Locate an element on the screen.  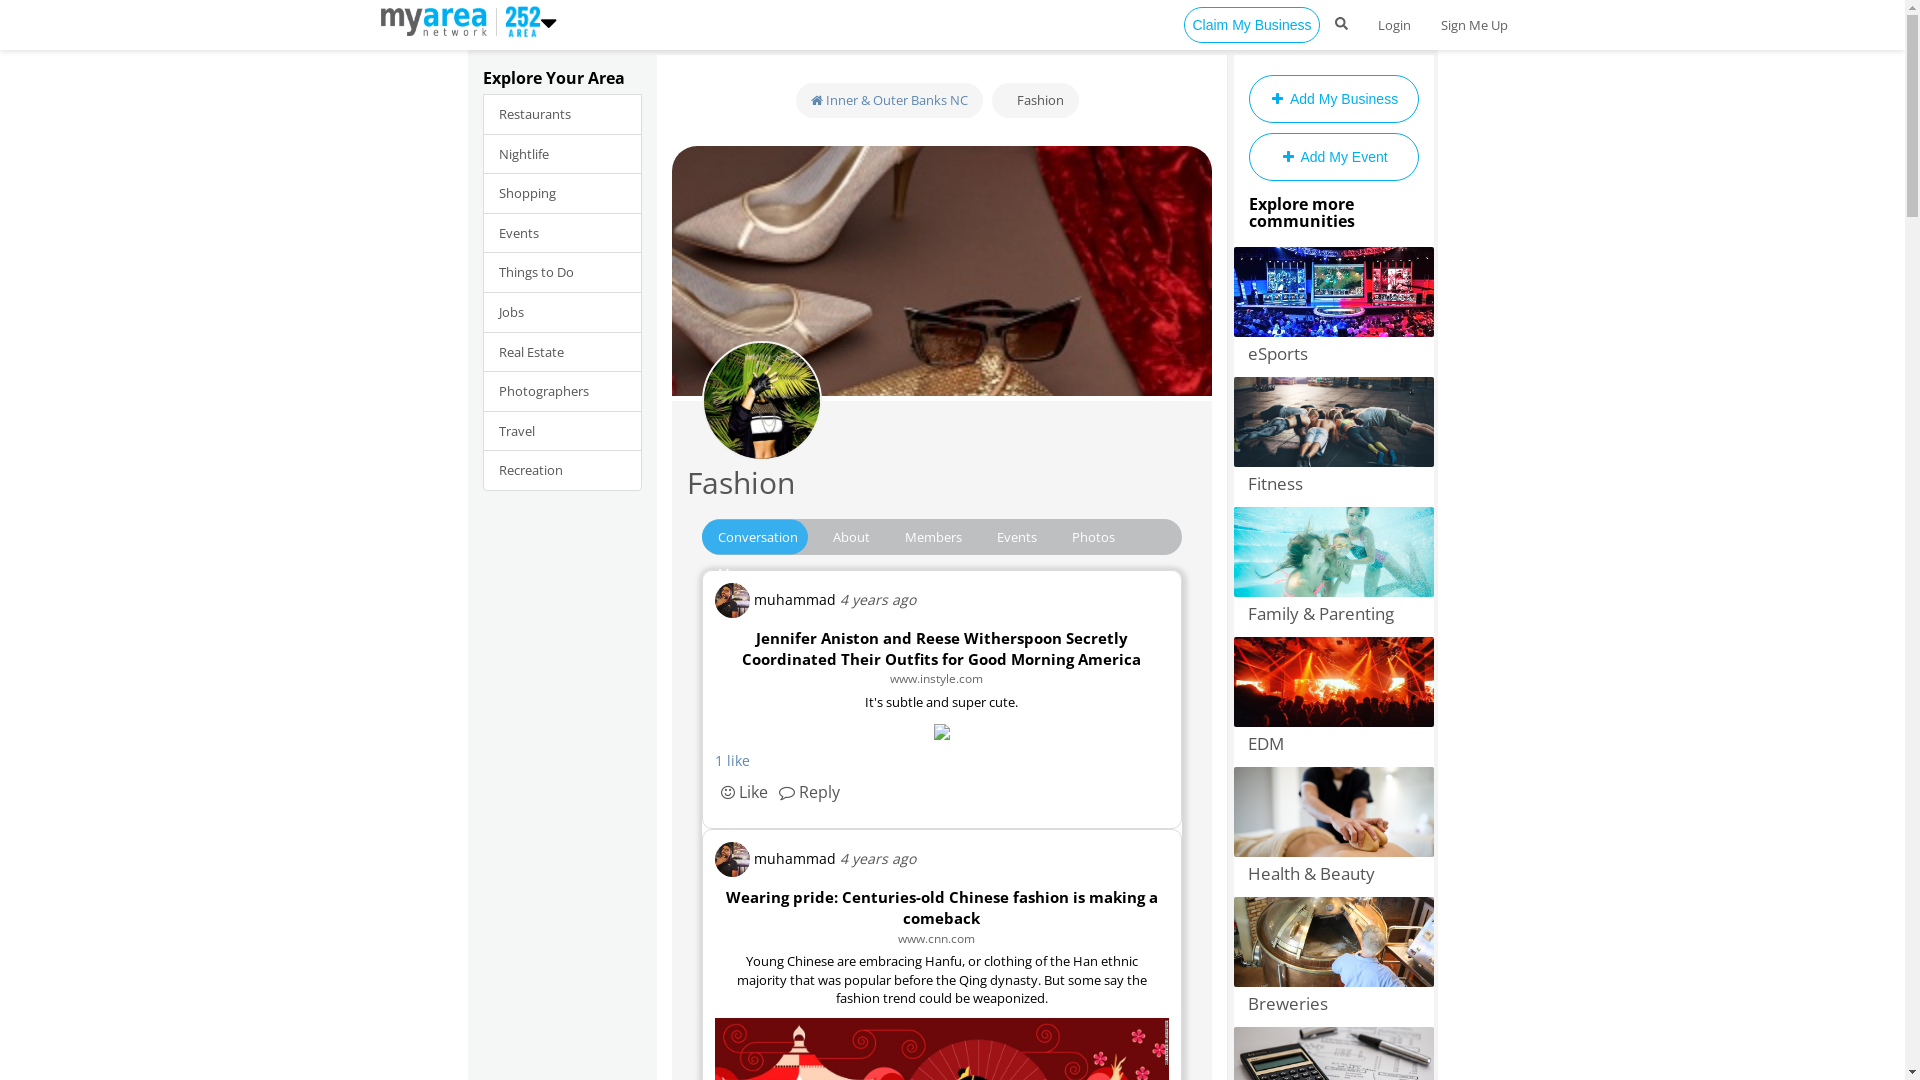
More is located at coordinates (734, 573).